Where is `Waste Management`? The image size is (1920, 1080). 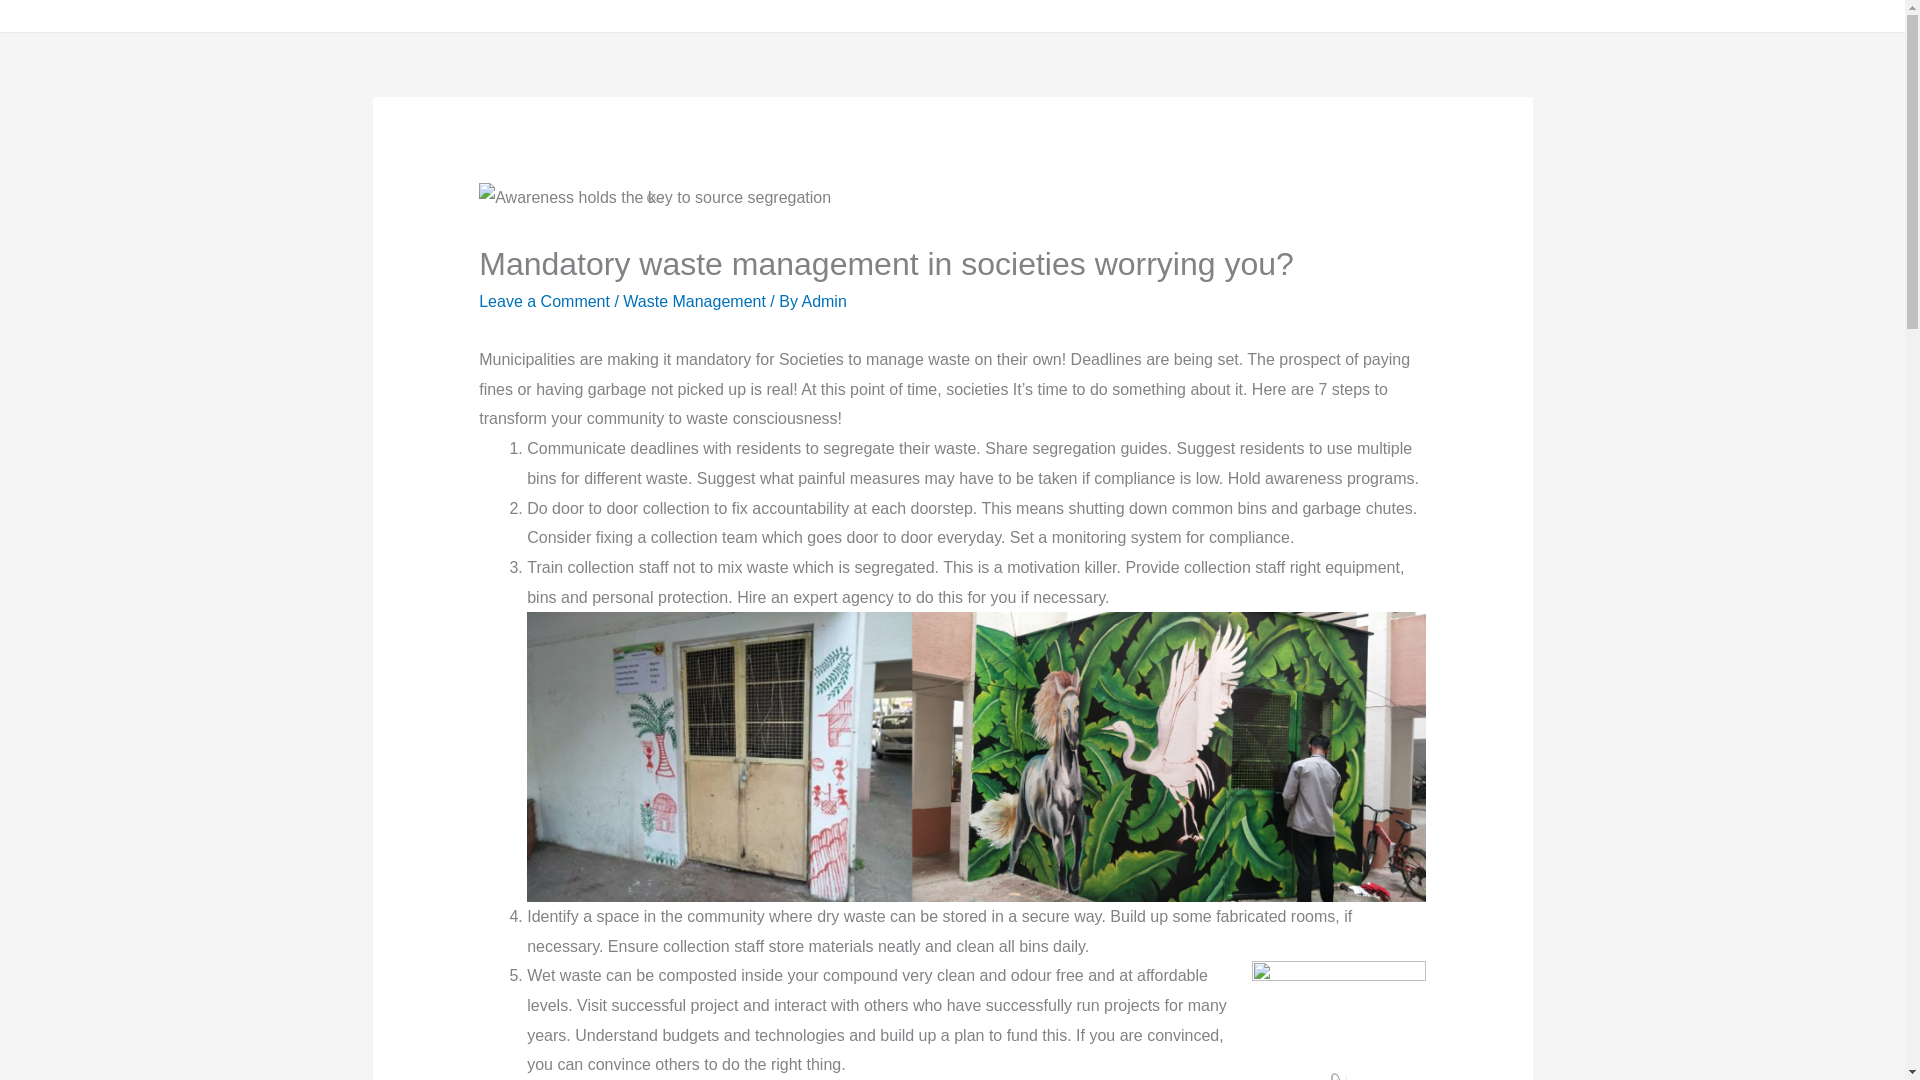 Waste Management is located at coordinates (694, 300).